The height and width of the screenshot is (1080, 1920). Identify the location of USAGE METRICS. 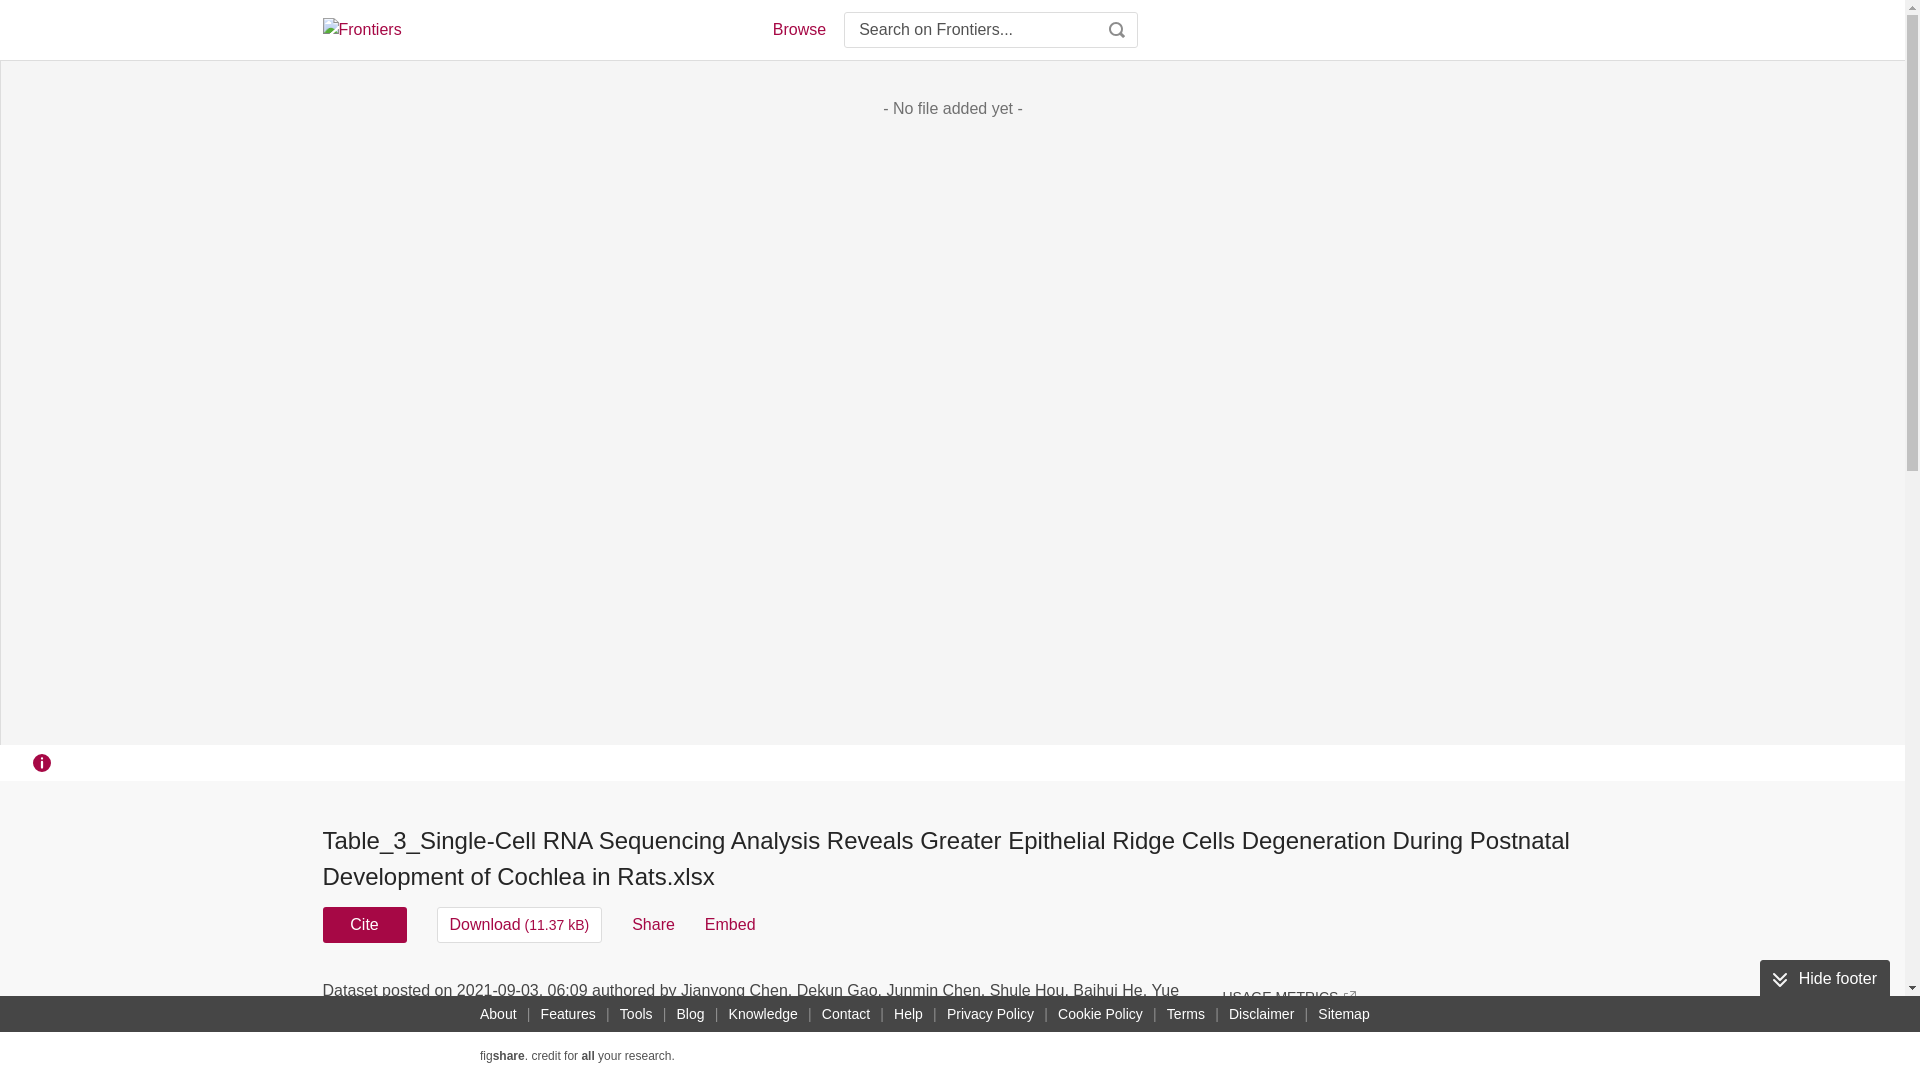
(1288, 996).